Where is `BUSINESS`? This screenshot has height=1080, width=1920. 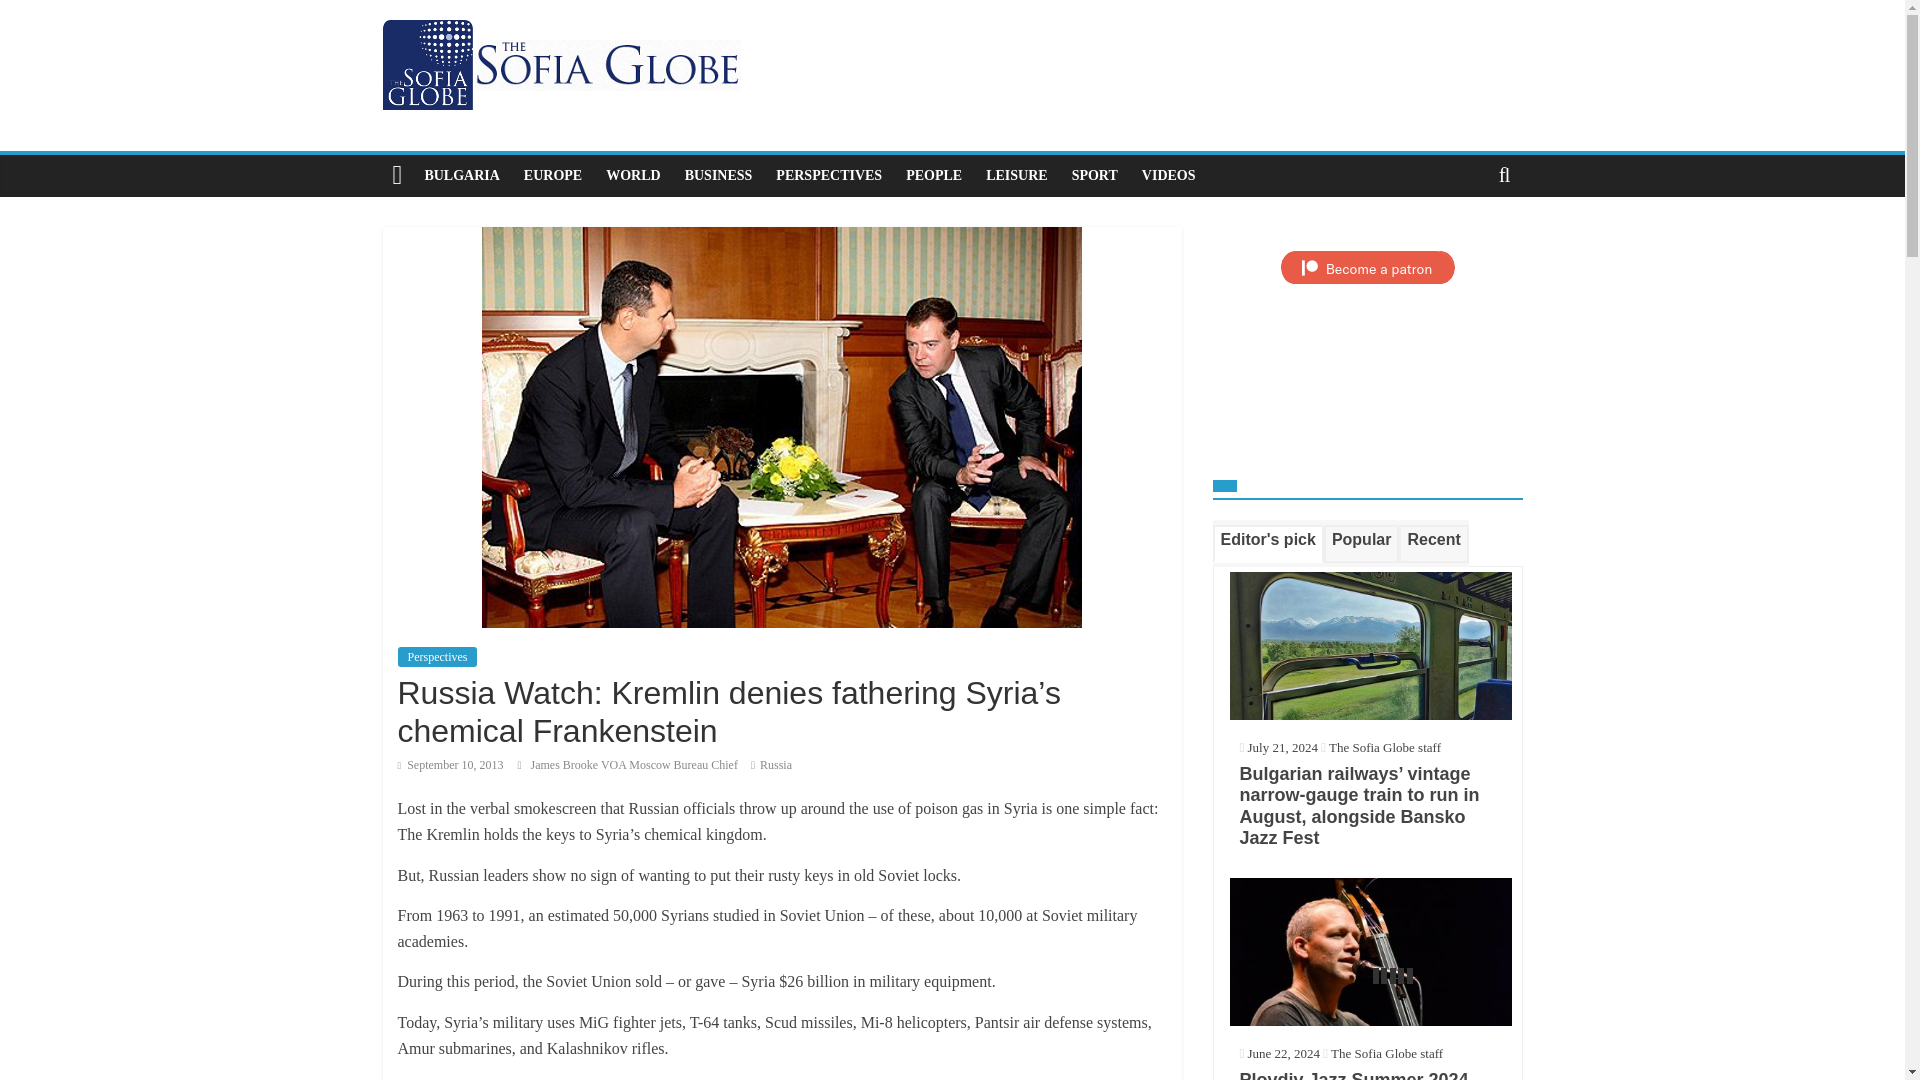 BUSINESS is located at coordinates (718, 176).